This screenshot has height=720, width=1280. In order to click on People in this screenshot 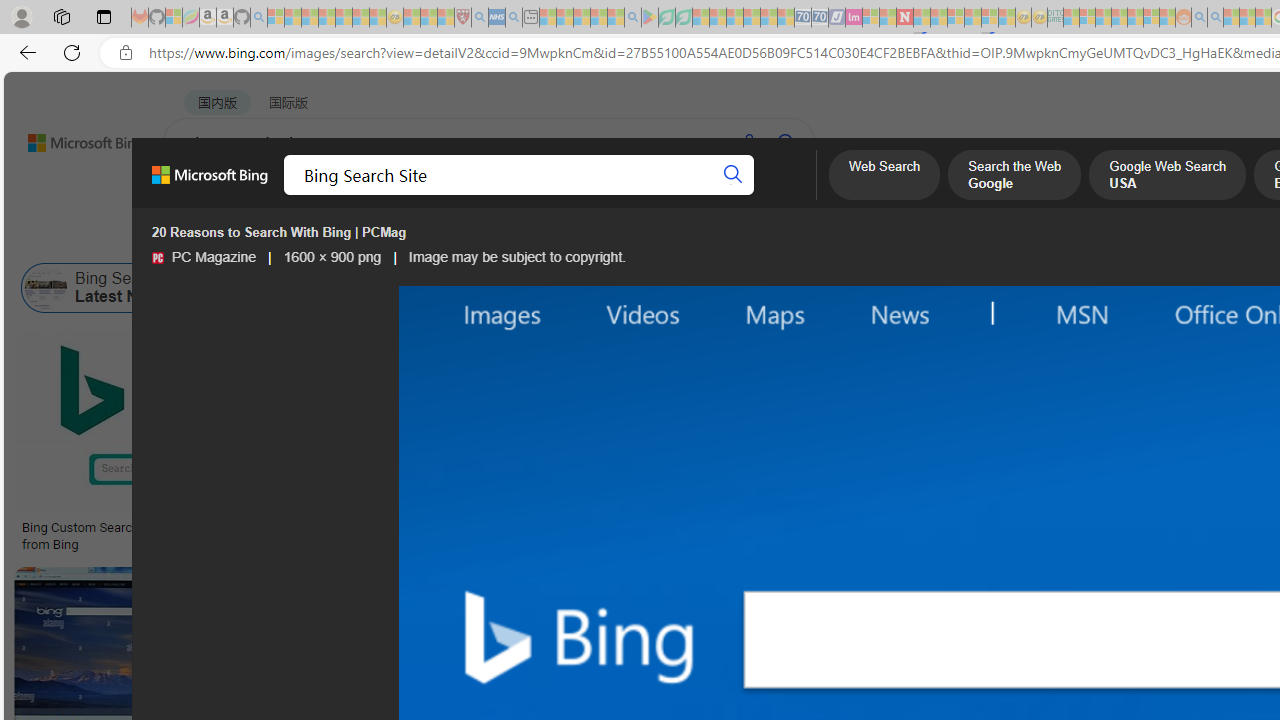, I will do `click(521, 238)`.